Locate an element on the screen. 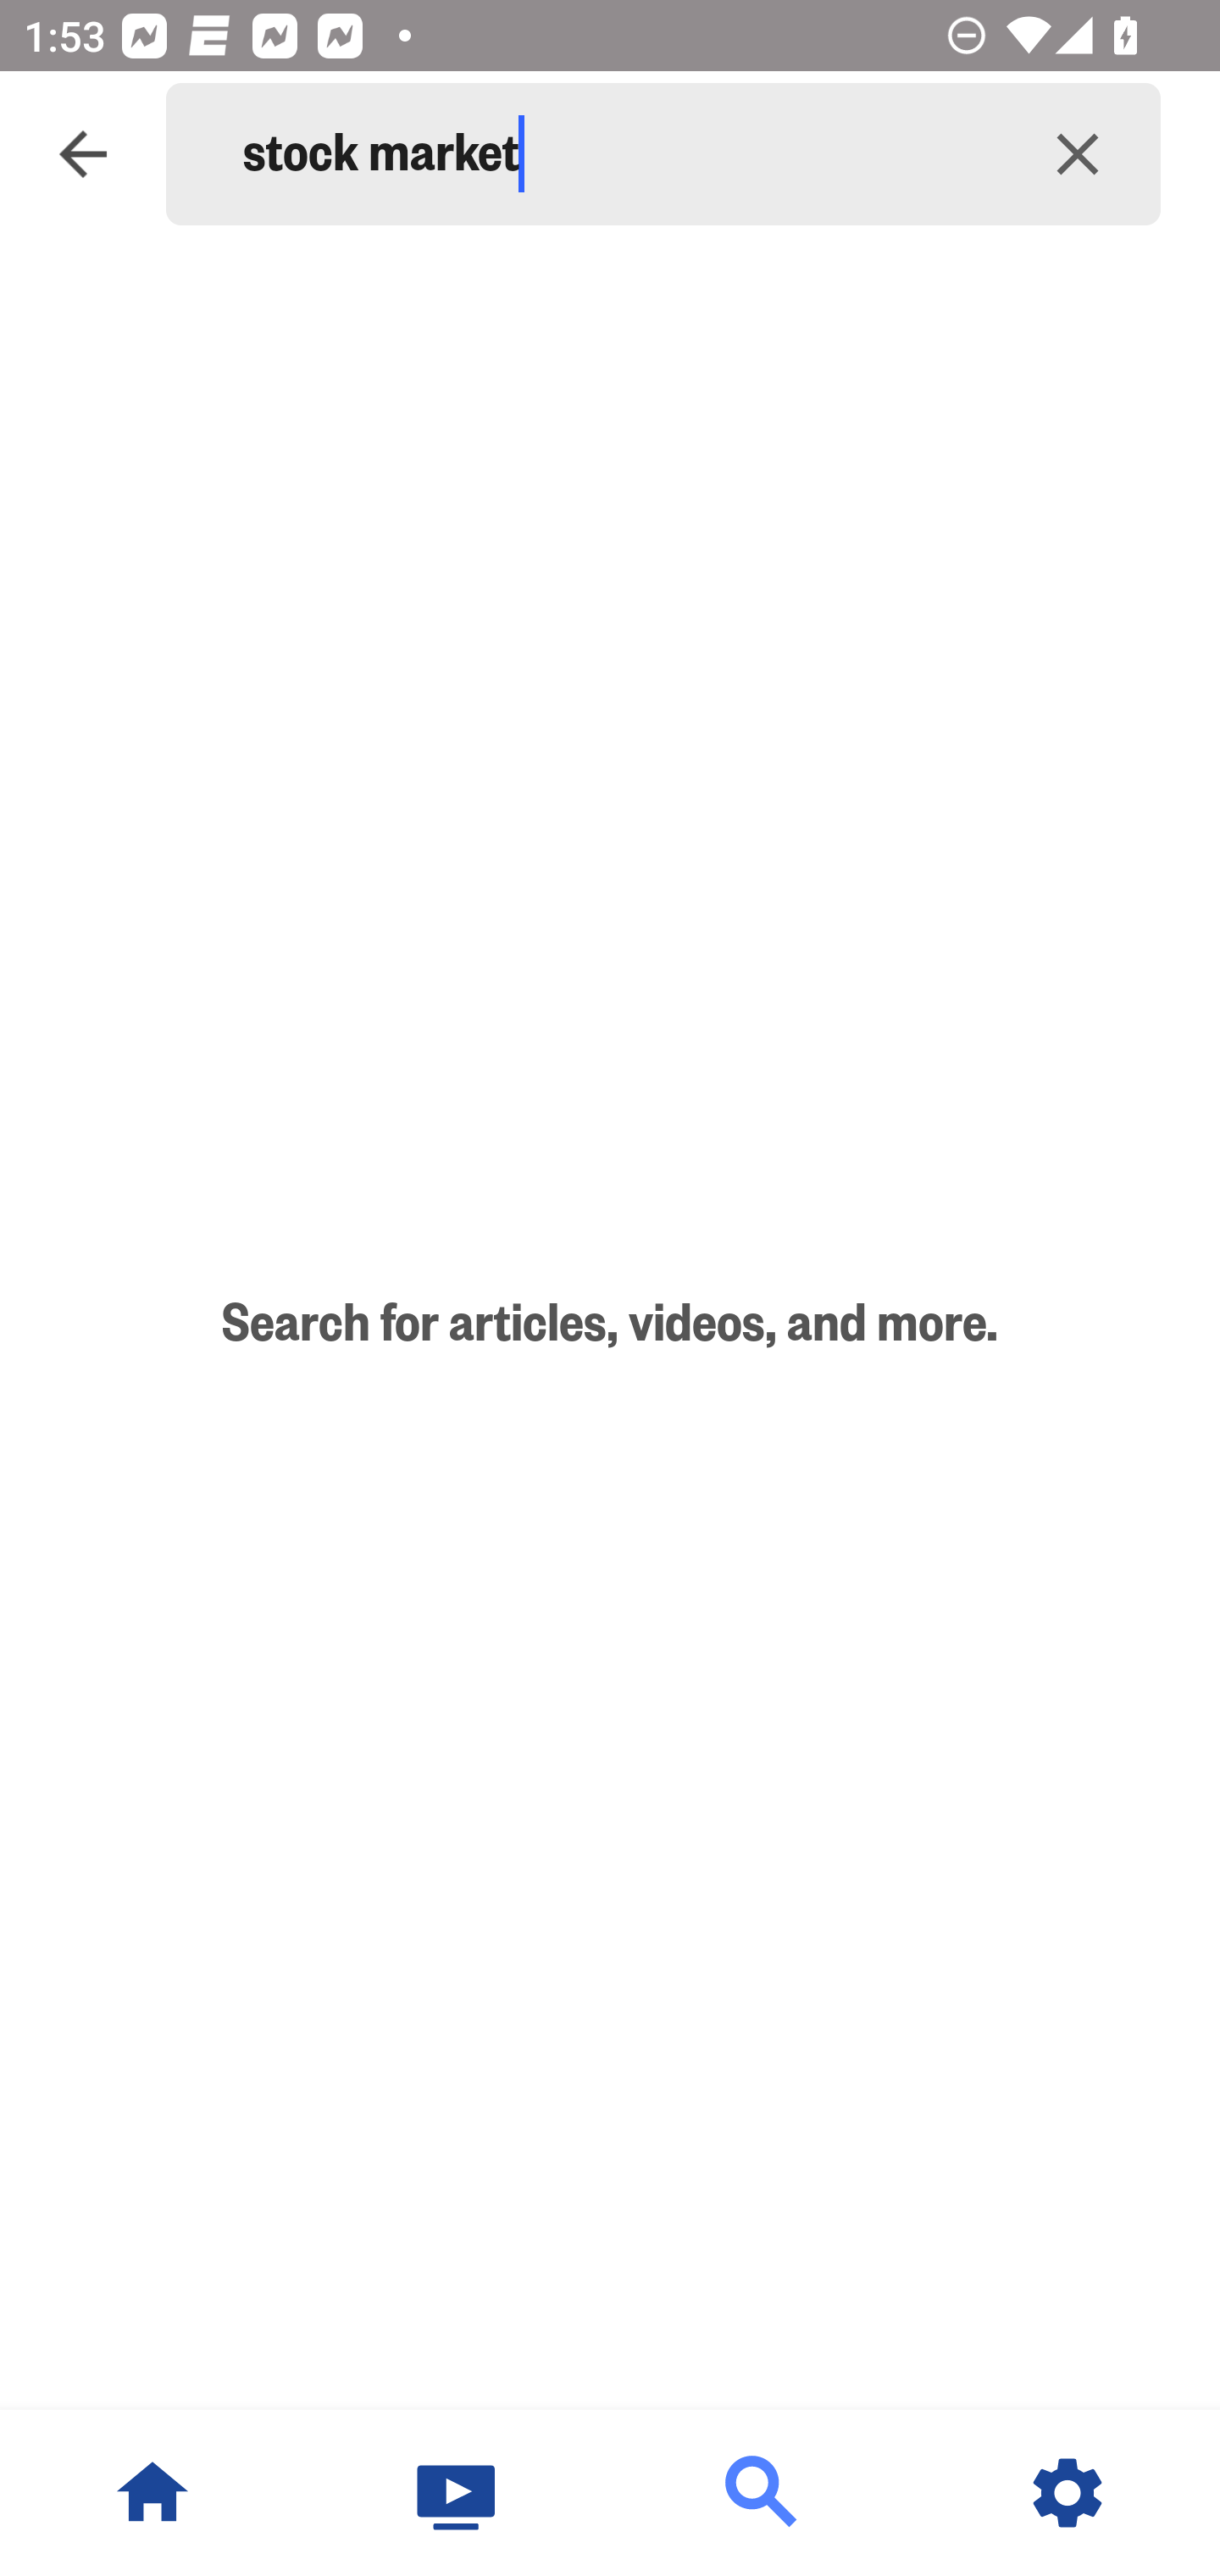 Image resolution: width=1220 pixels, height=2576 pixels. Clear query is located at coordinates (1078, 154).